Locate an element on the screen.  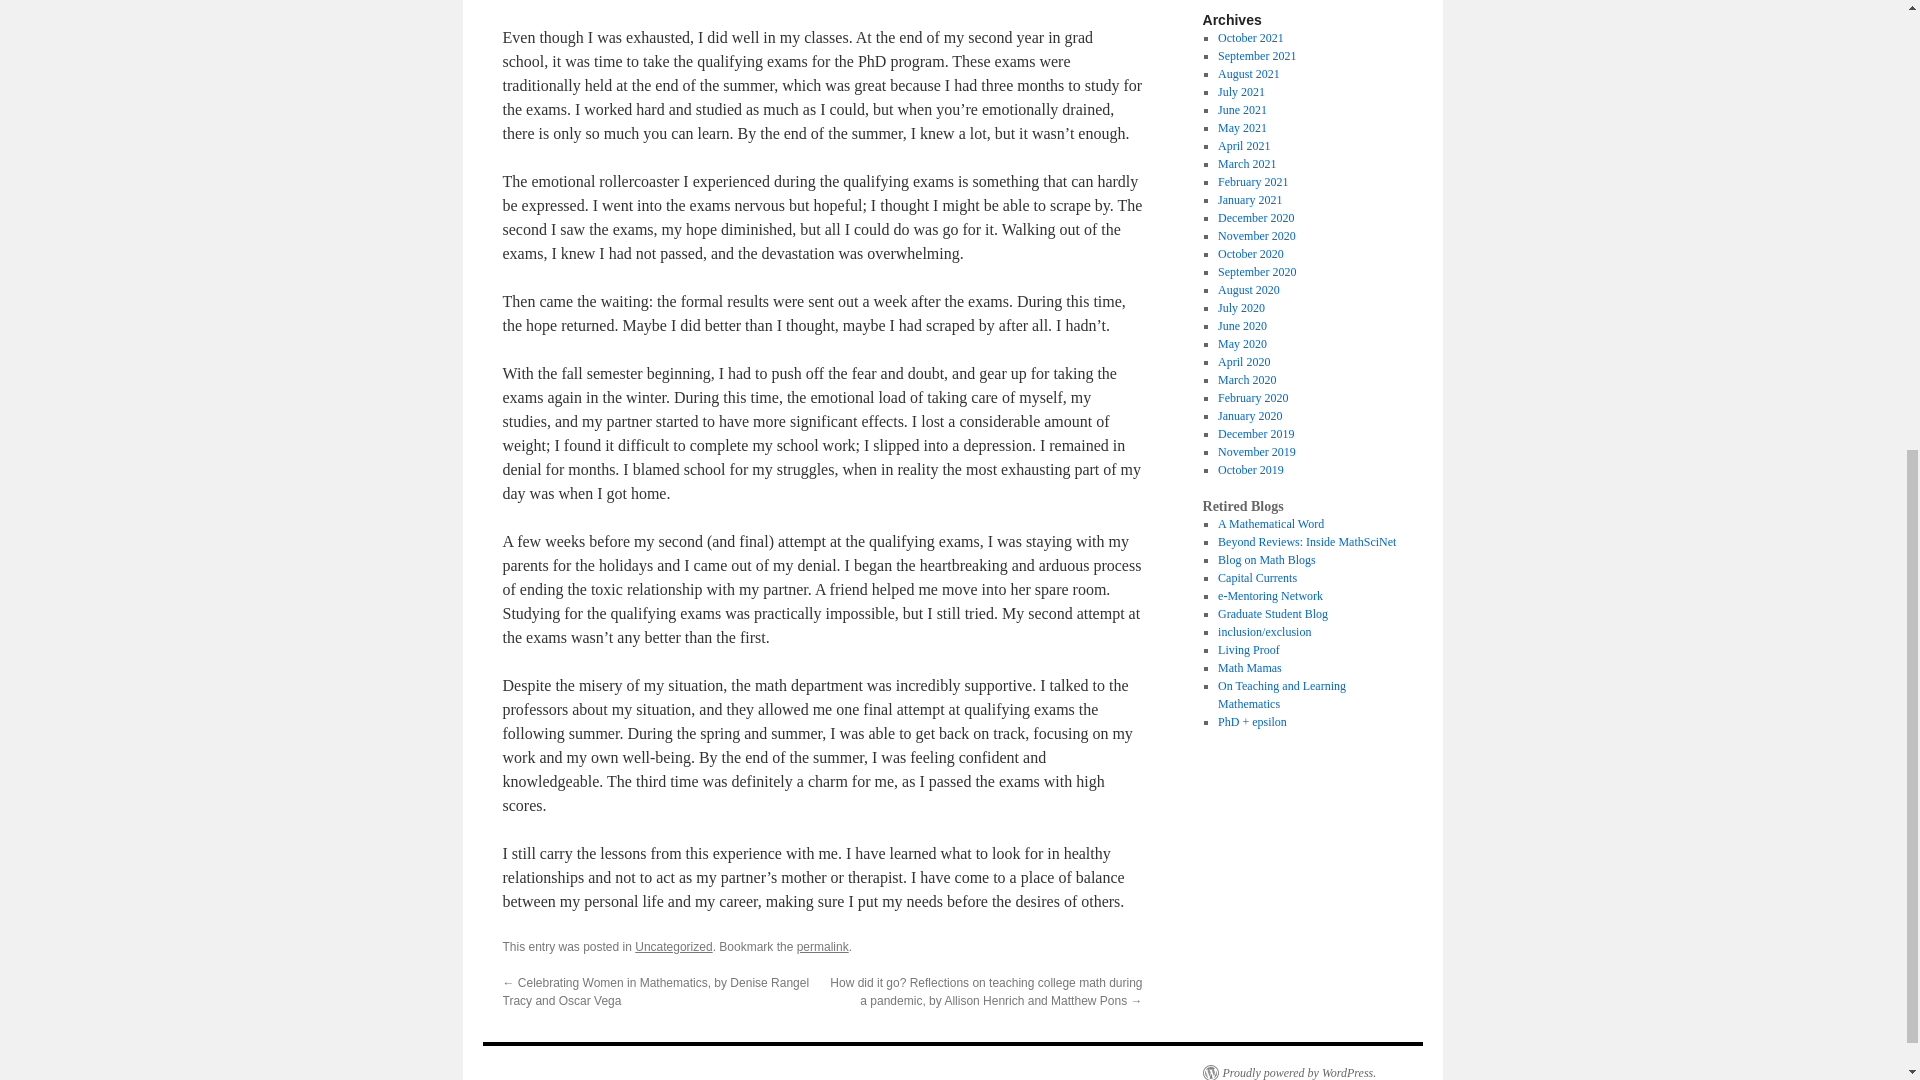
January 2021 is located at coordinates (1250, 200).